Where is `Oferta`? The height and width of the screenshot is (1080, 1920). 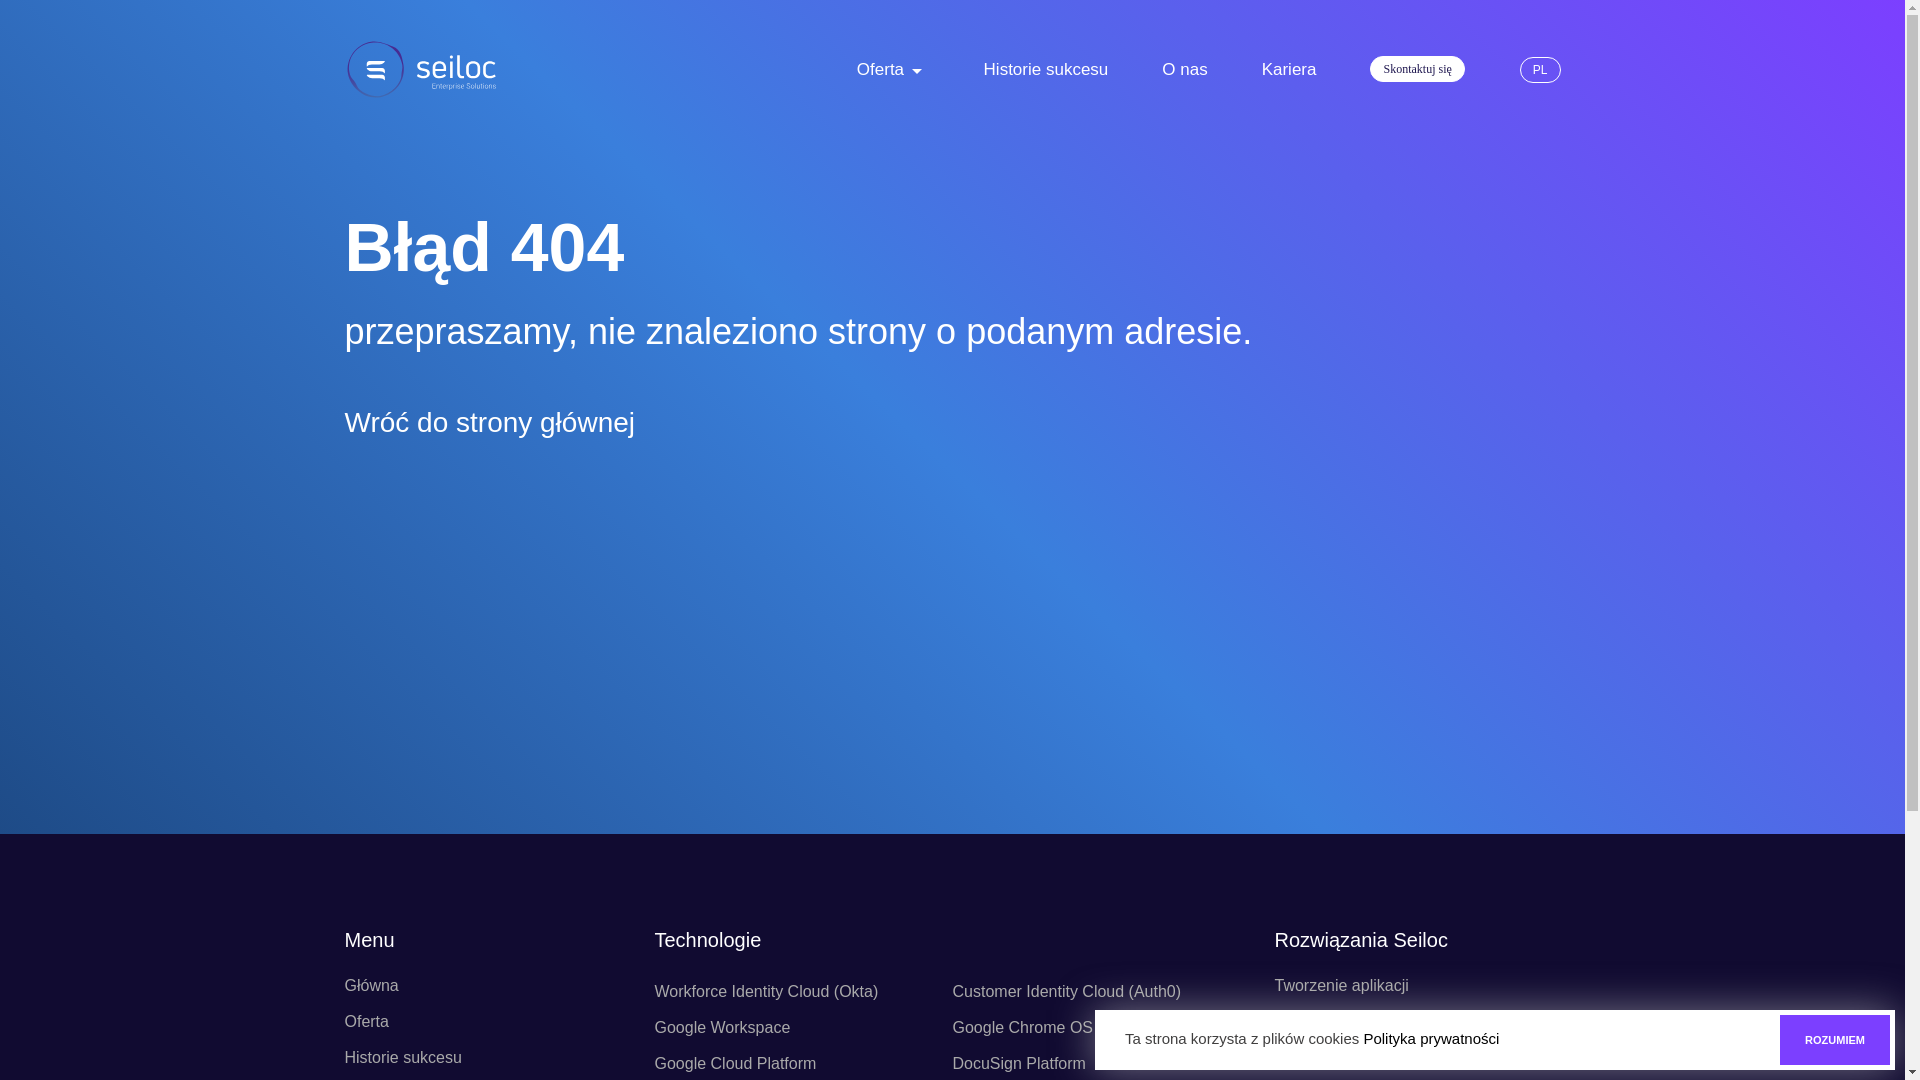
Oferta is located at coordinates (880, 70).